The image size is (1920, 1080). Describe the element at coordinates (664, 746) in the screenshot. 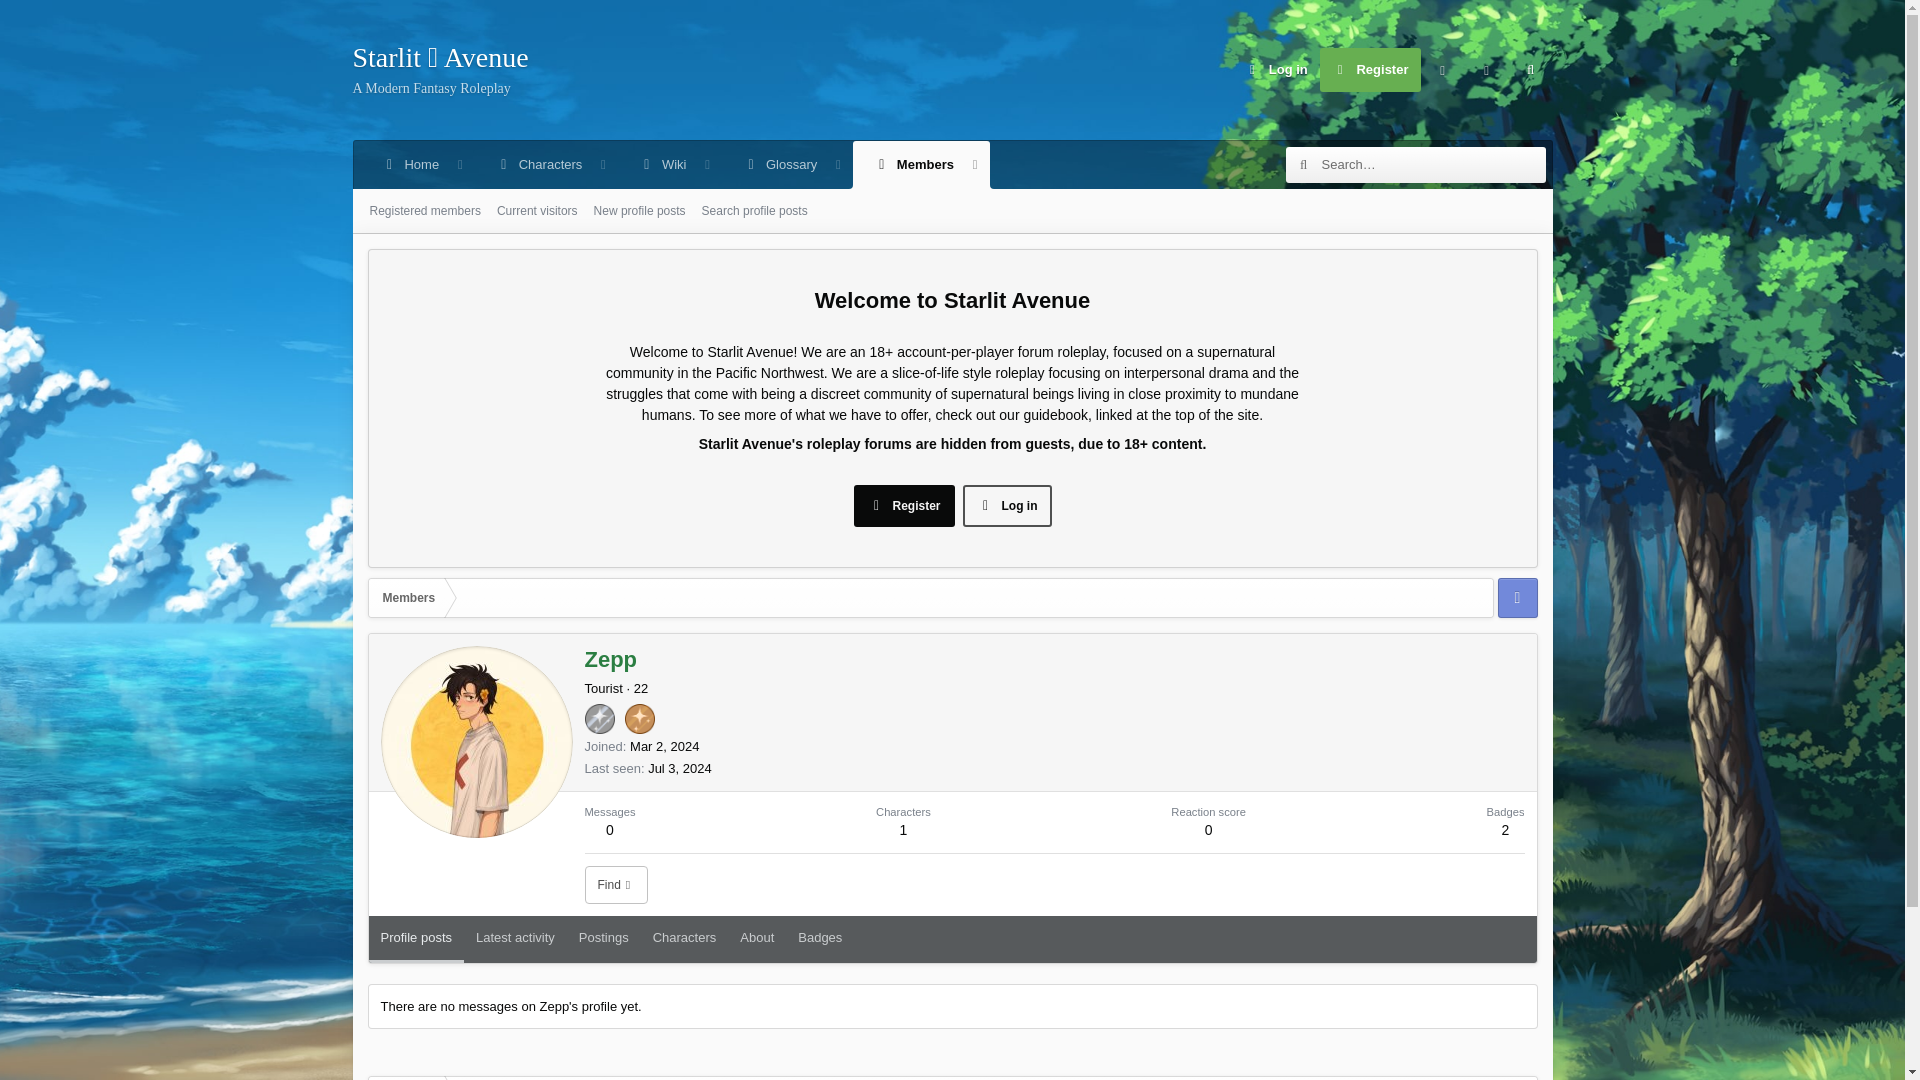

I see `Members` at that location.